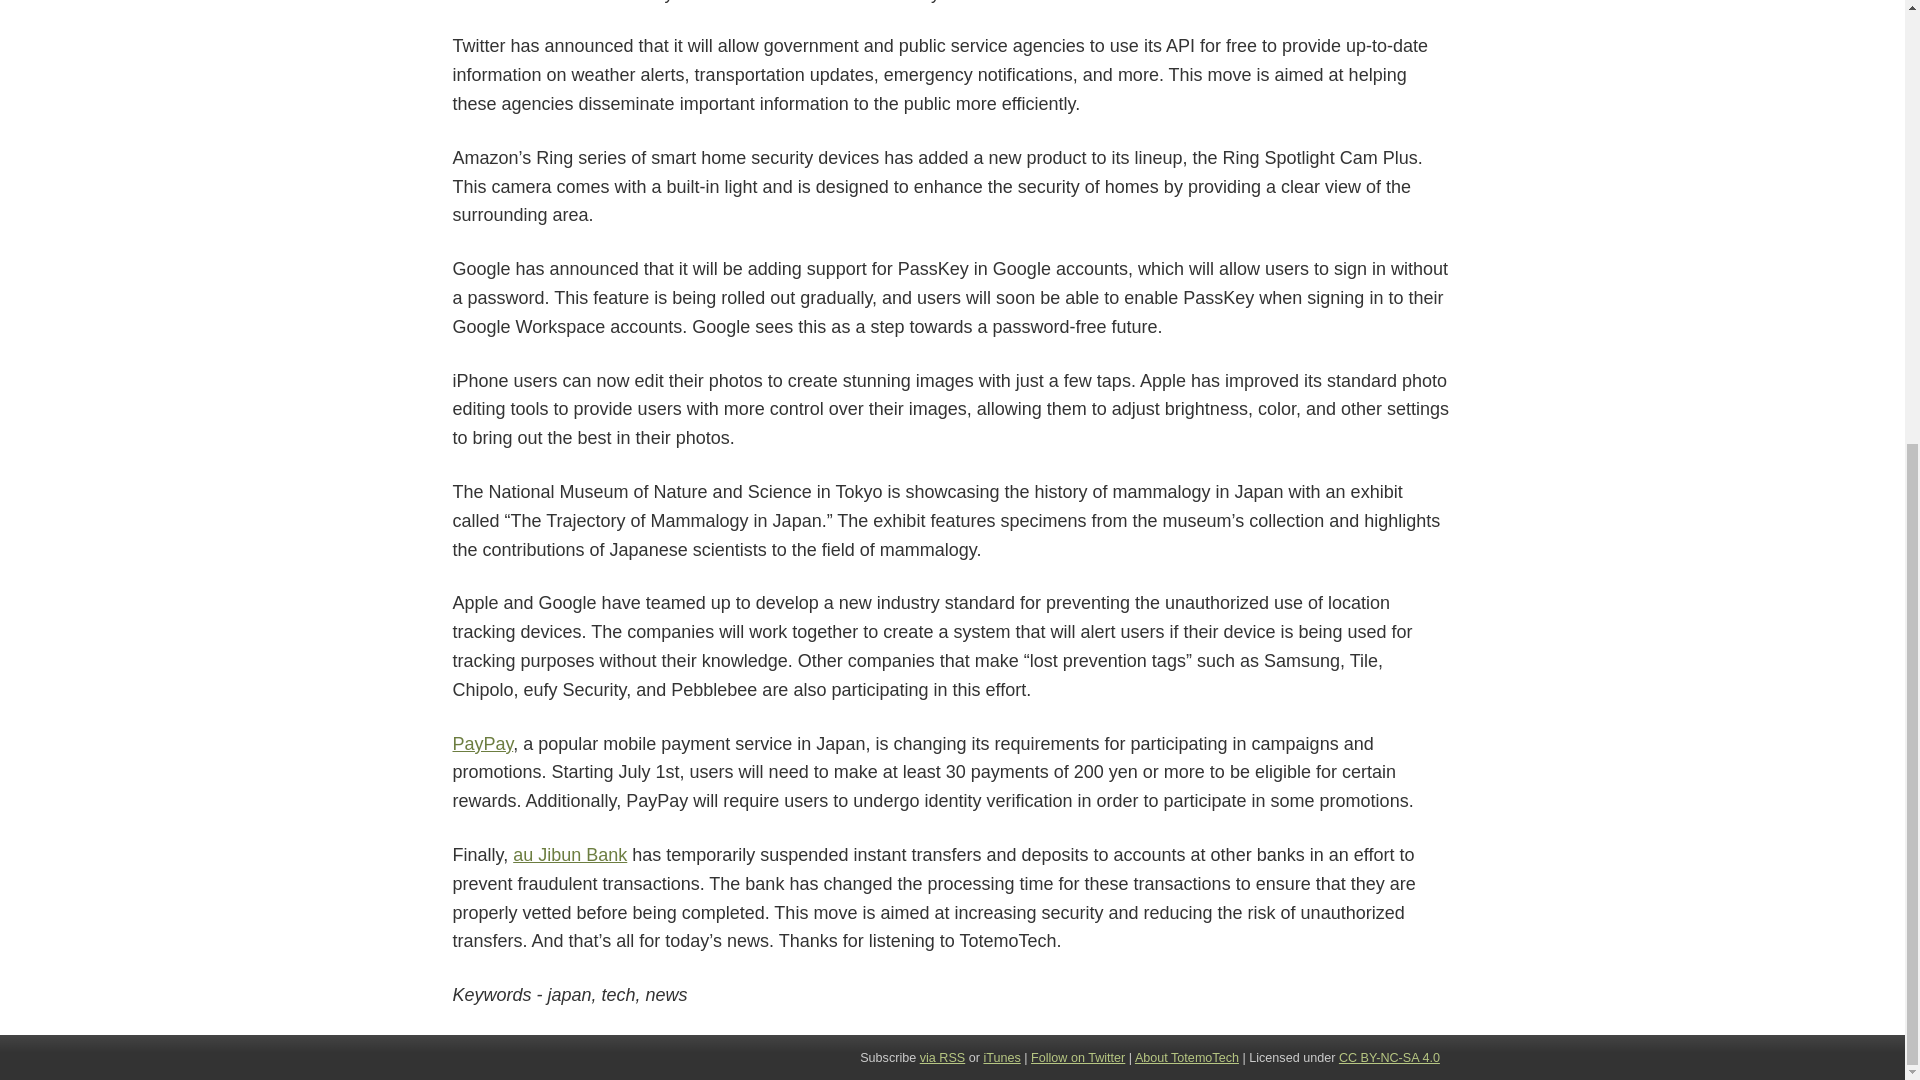 The width and height of the screenshot is (1920, 1080). Describe the element at coordinates (570, 854) in the screenshot. I see `au Jibun Bank` at that location.